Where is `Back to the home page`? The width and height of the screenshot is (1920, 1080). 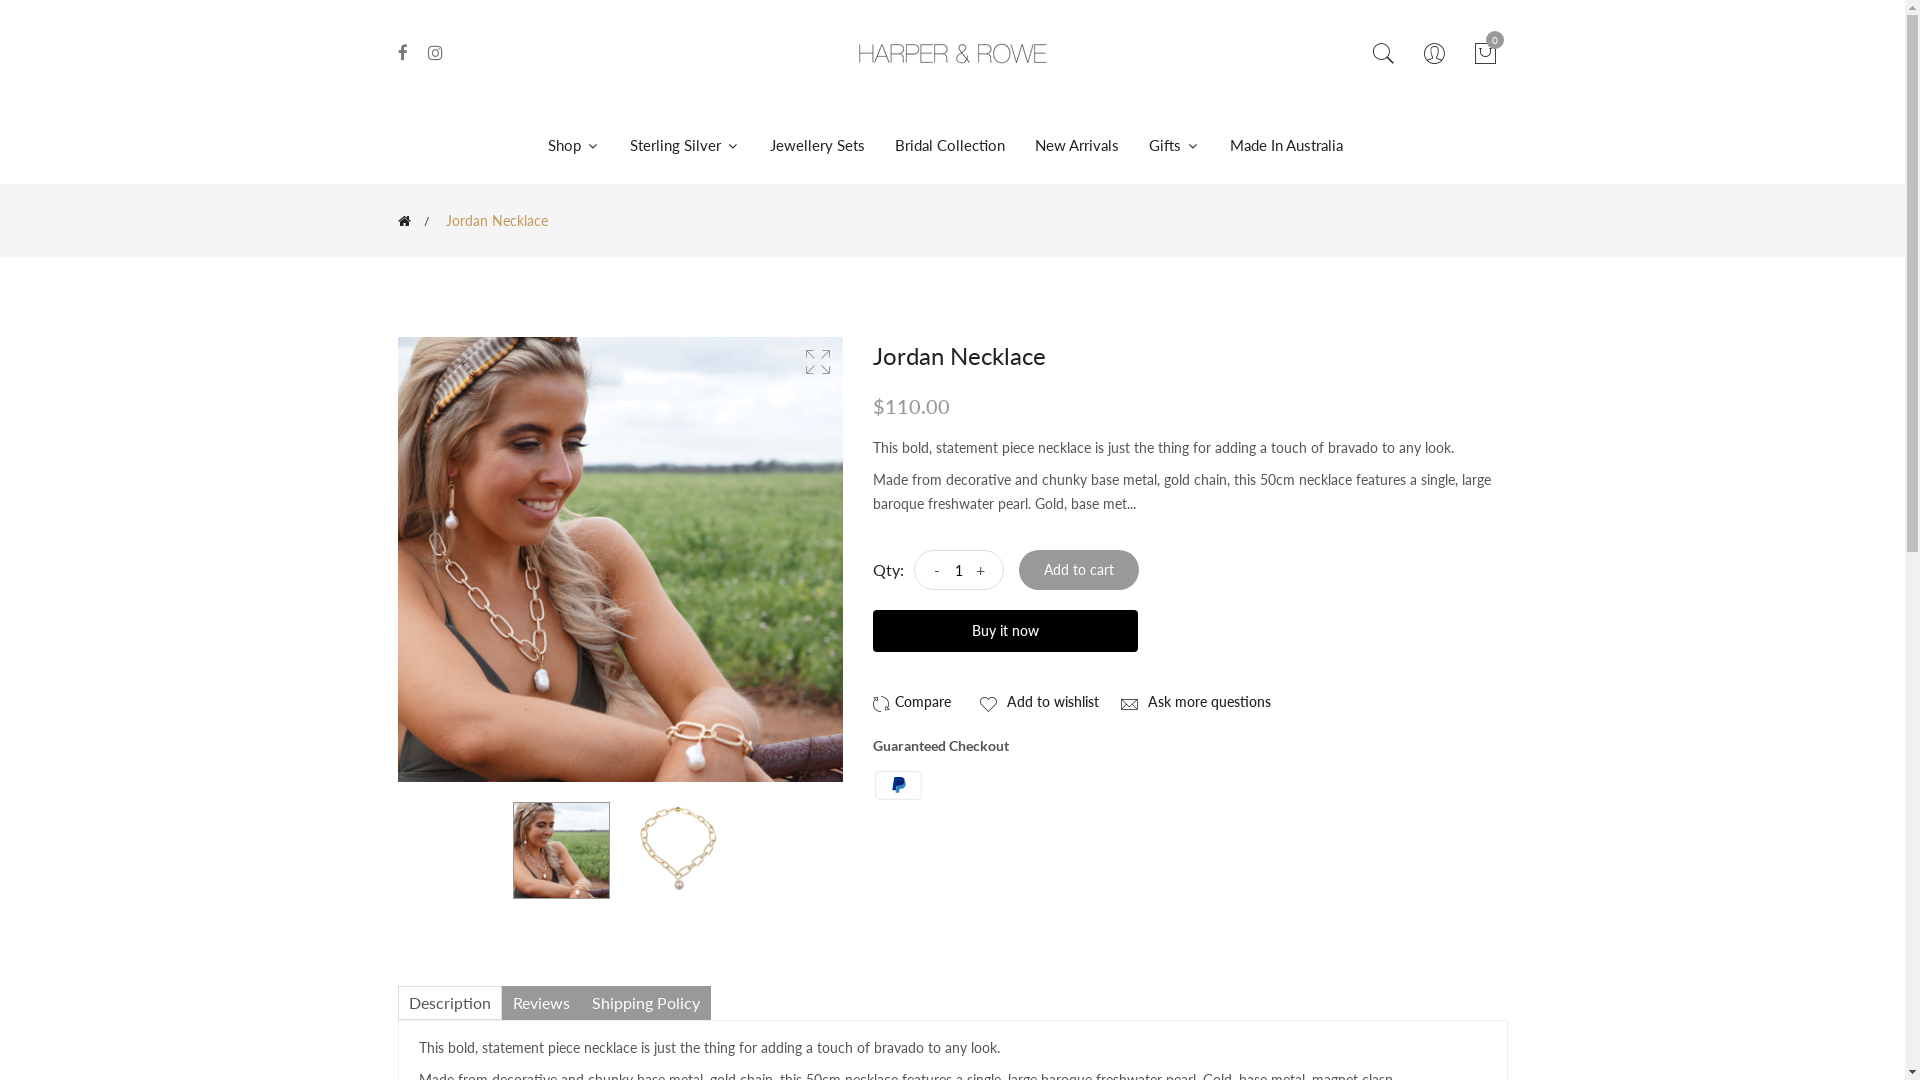 Back to the home page is located at coordinates (404, 221).